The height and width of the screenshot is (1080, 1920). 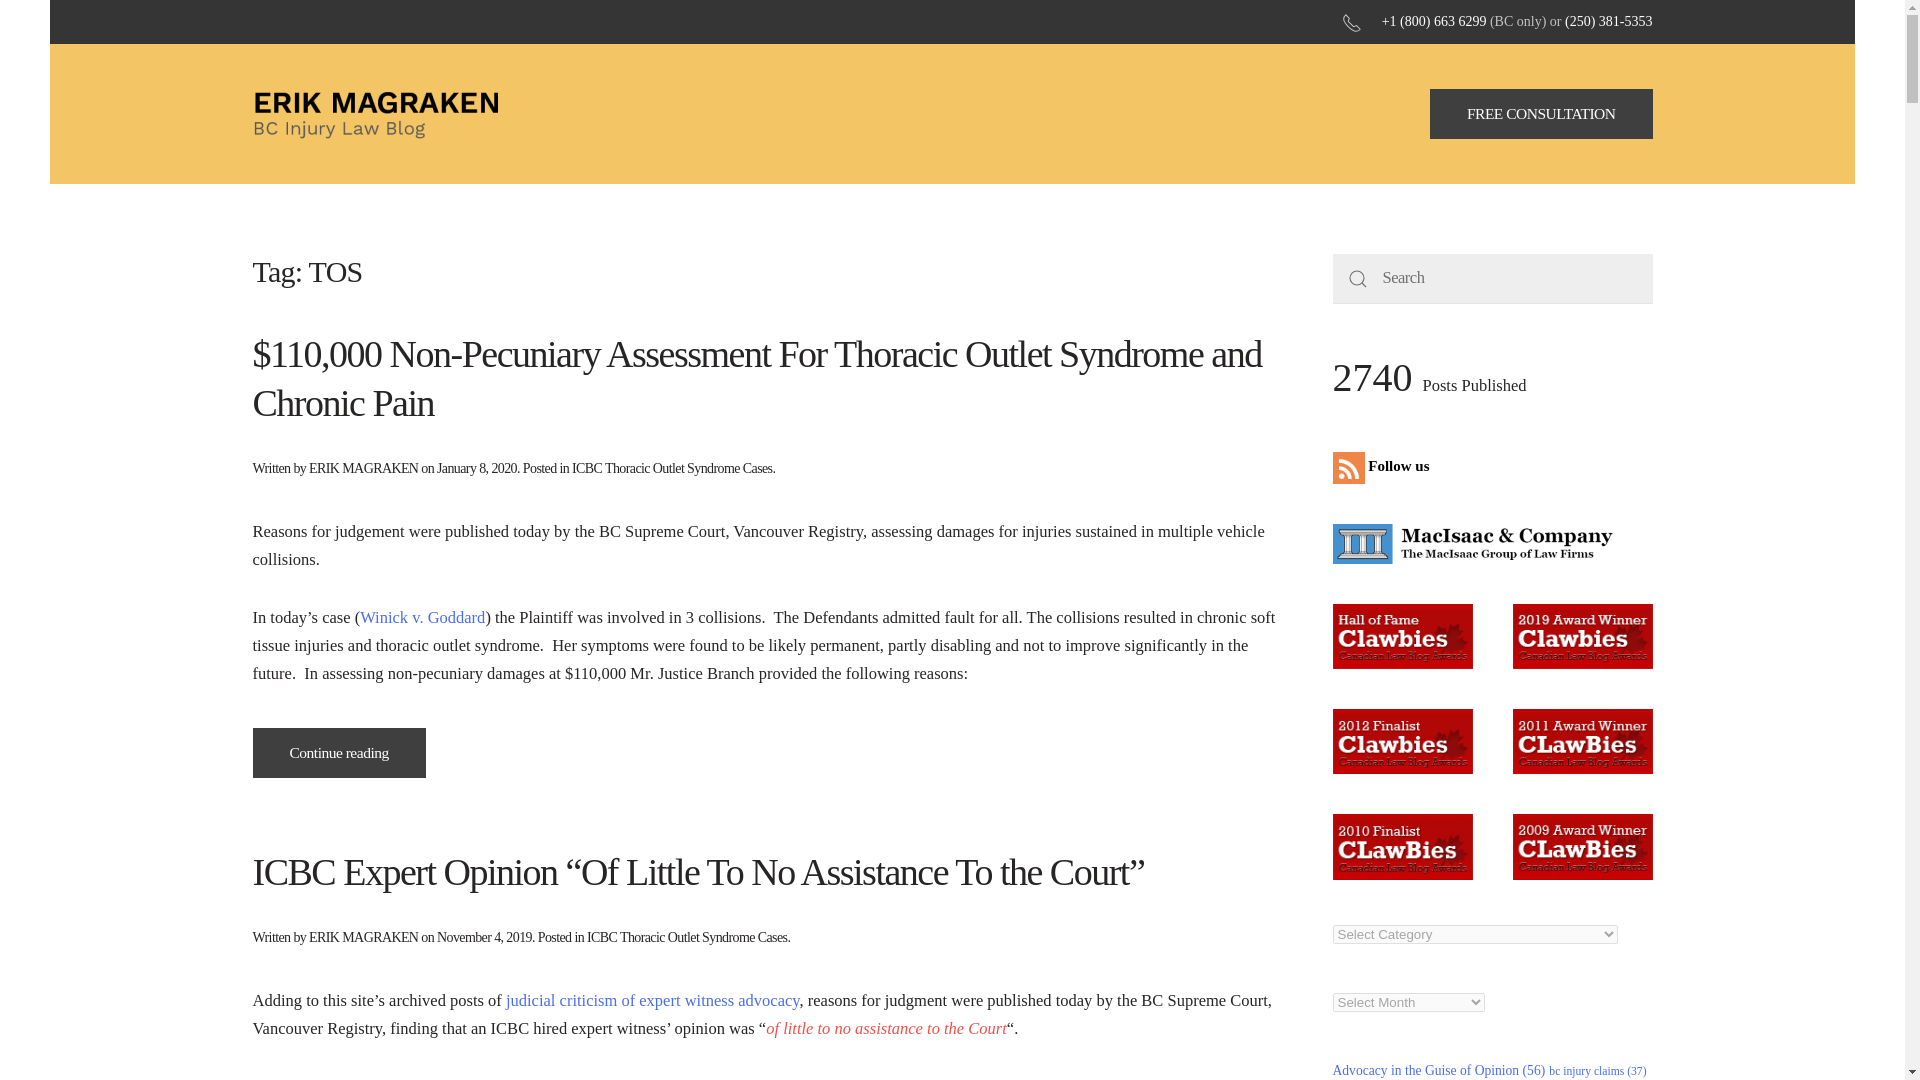 What do you see at coordinates (338, 752) in the screenshot?
I see `Continue reading` at bounding box center [338, 752].